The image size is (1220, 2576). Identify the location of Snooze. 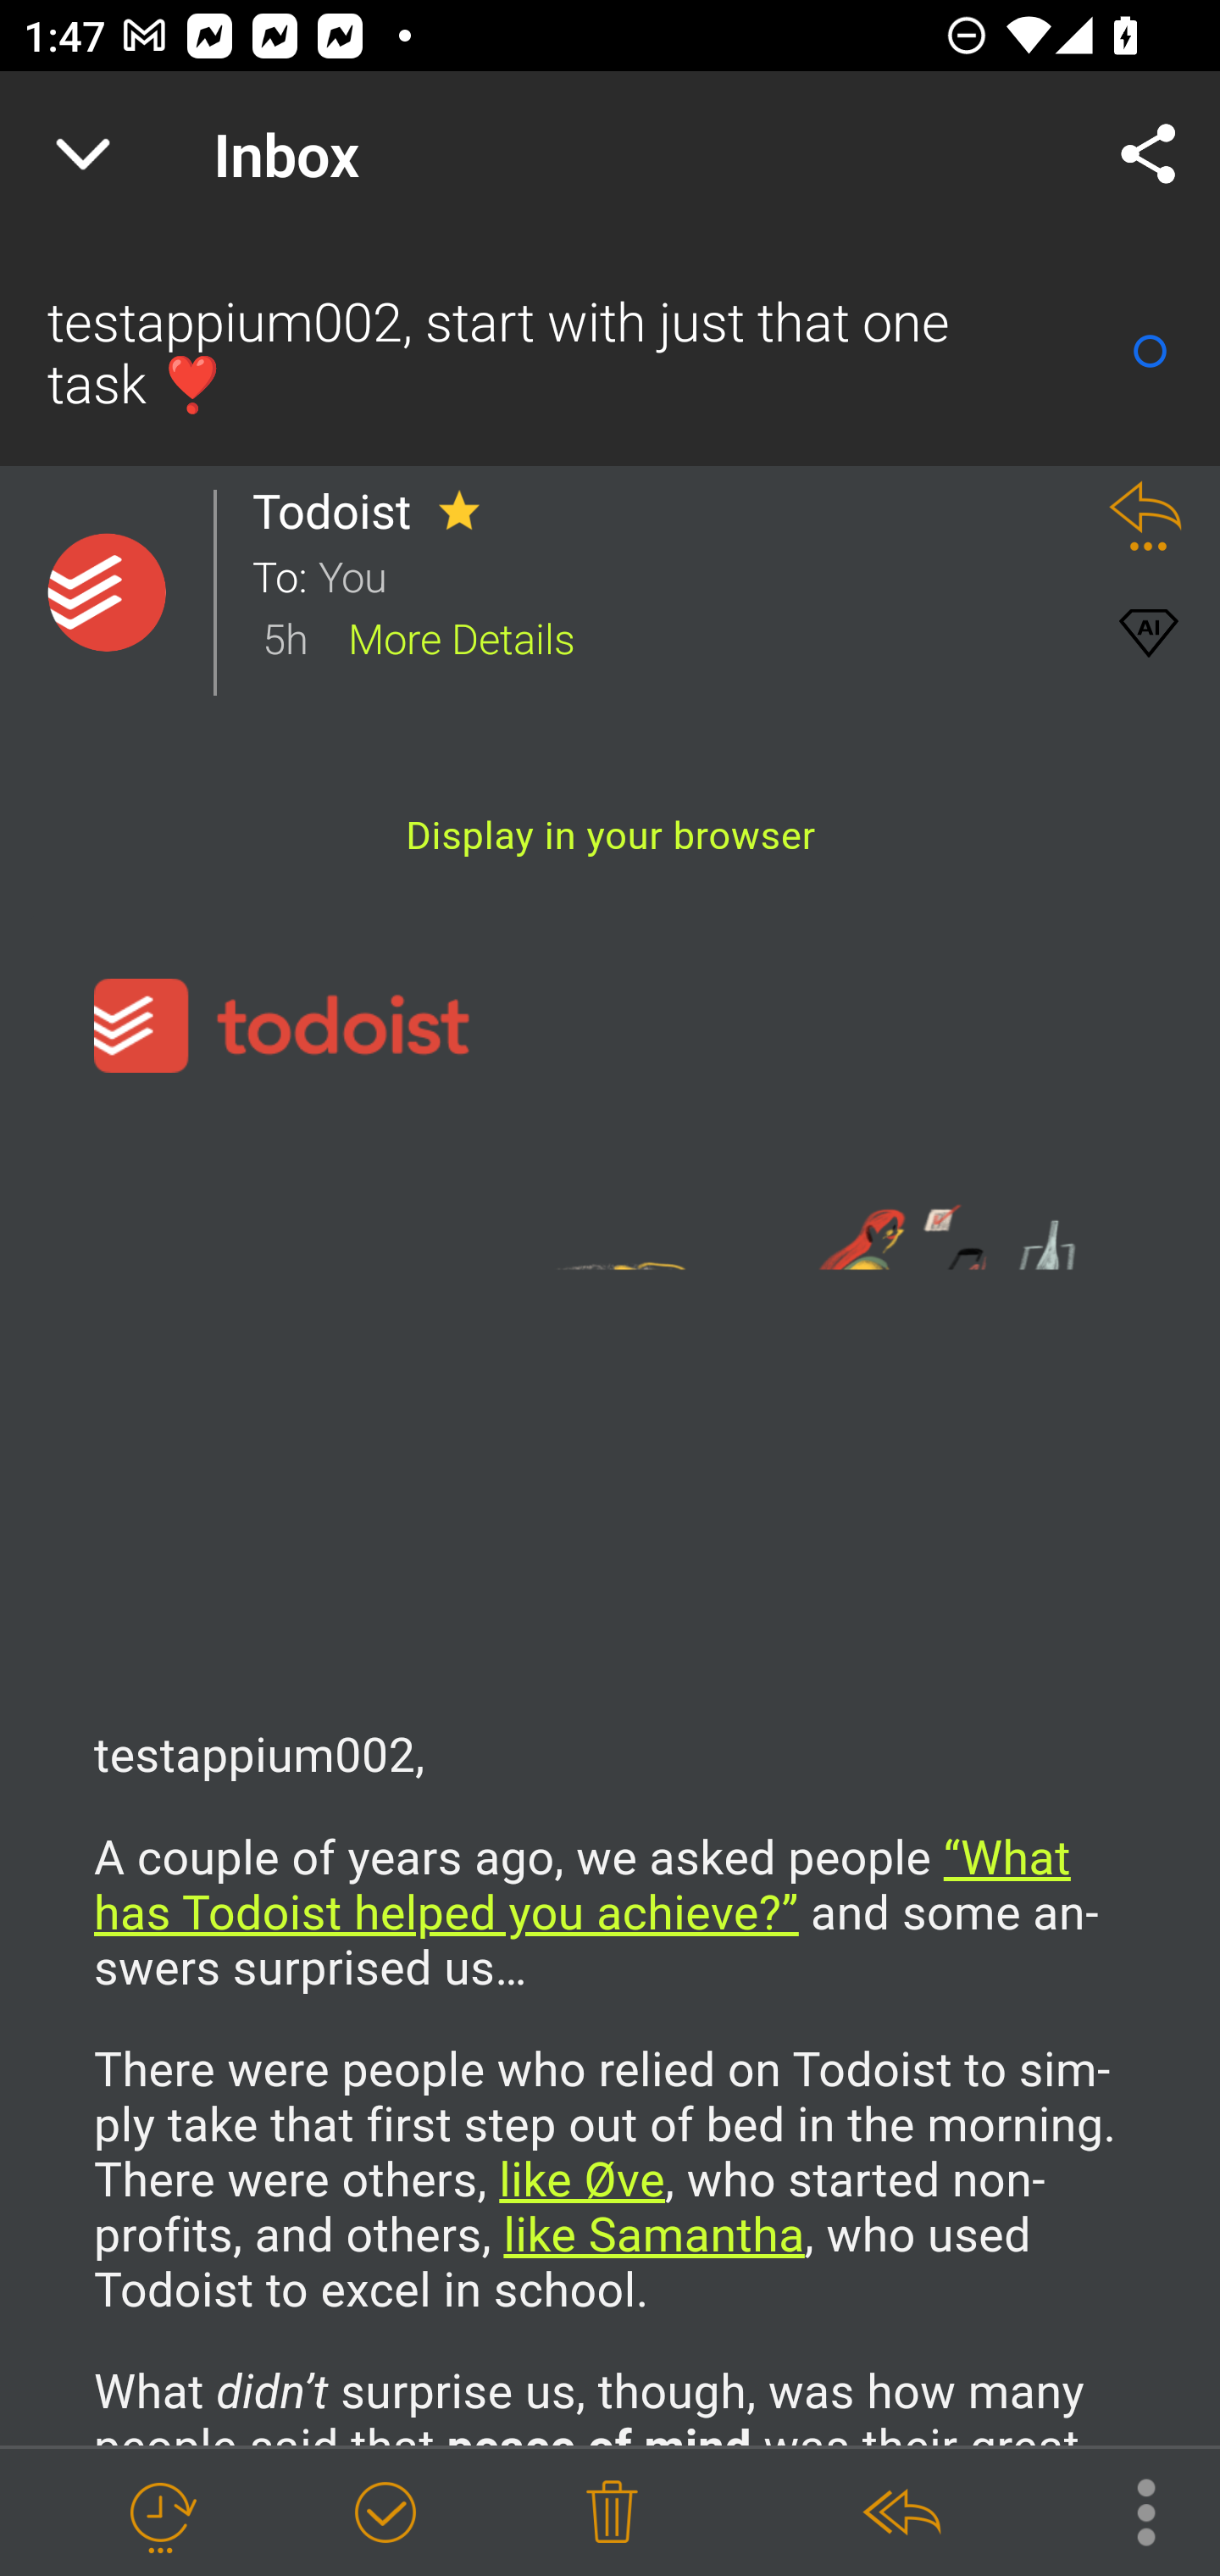
(160, 2513).